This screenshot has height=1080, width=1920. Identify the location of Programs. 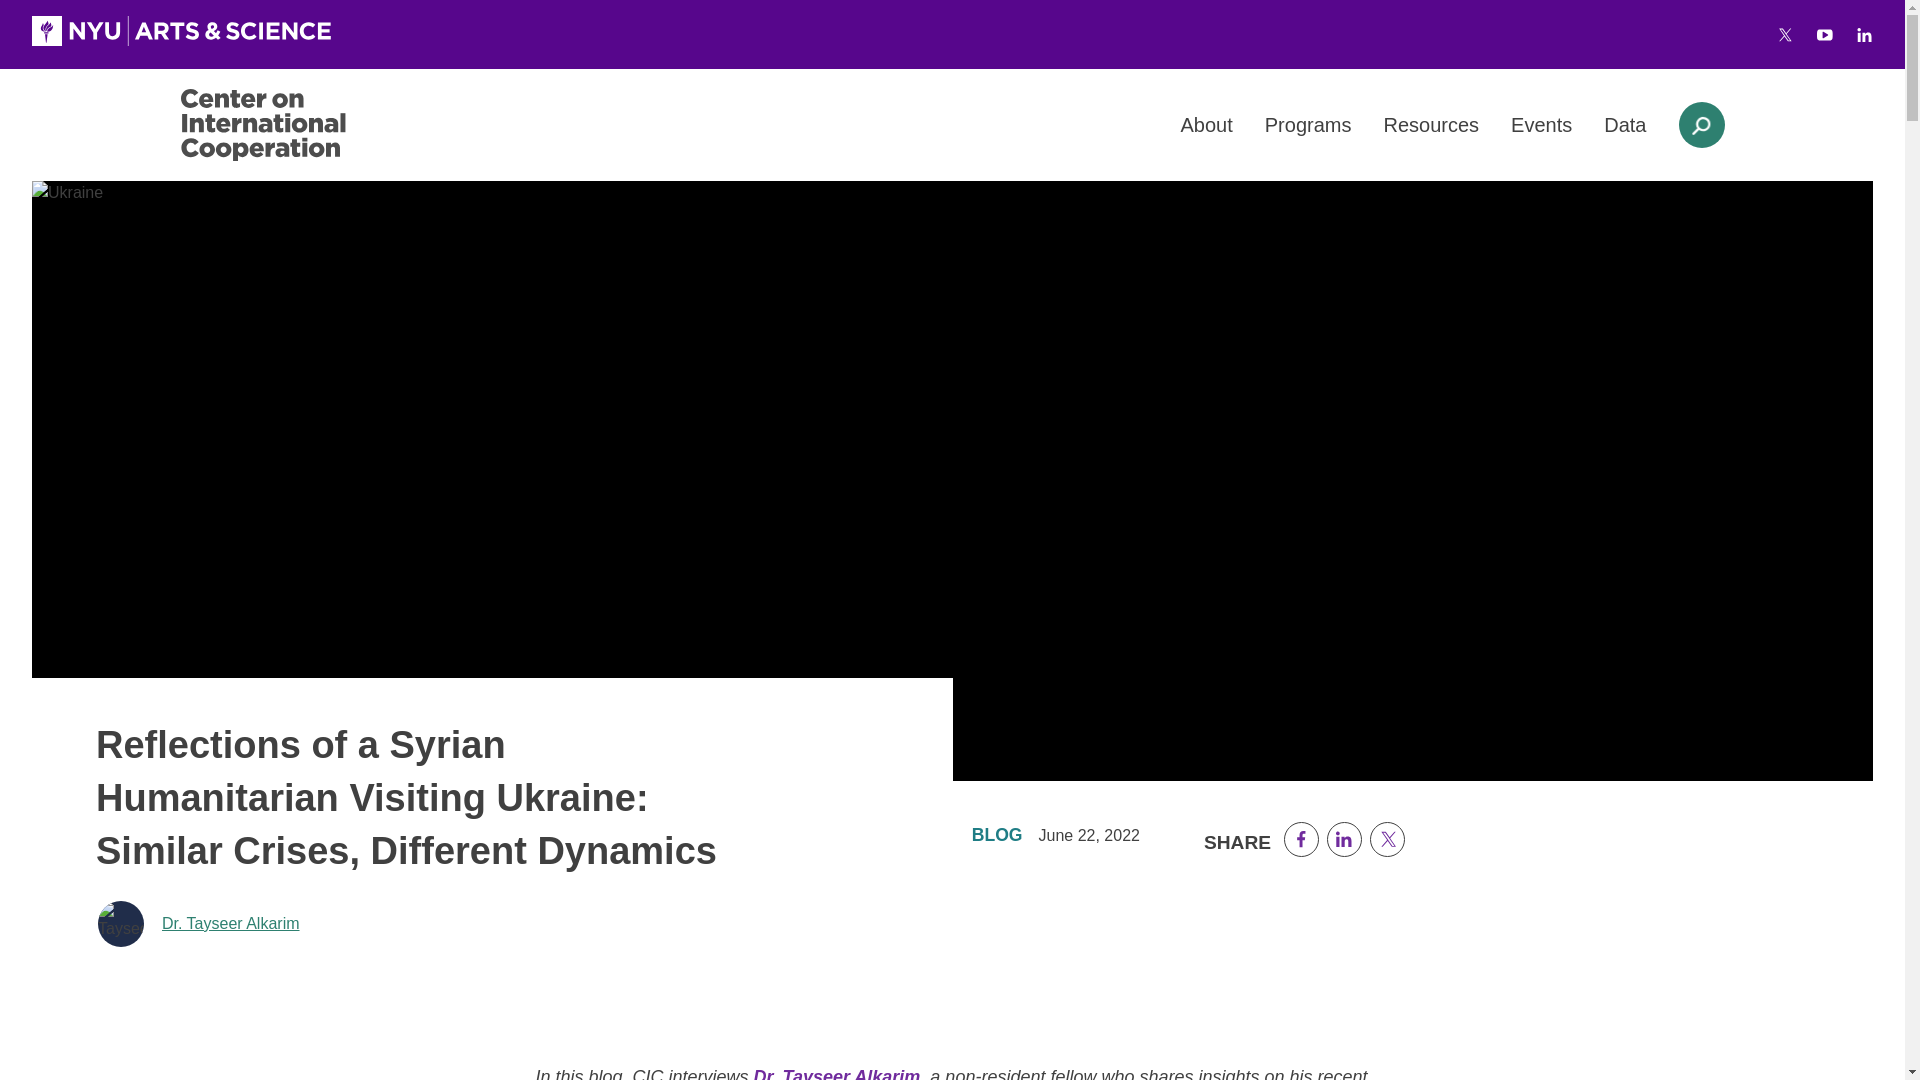
(1308, 125).